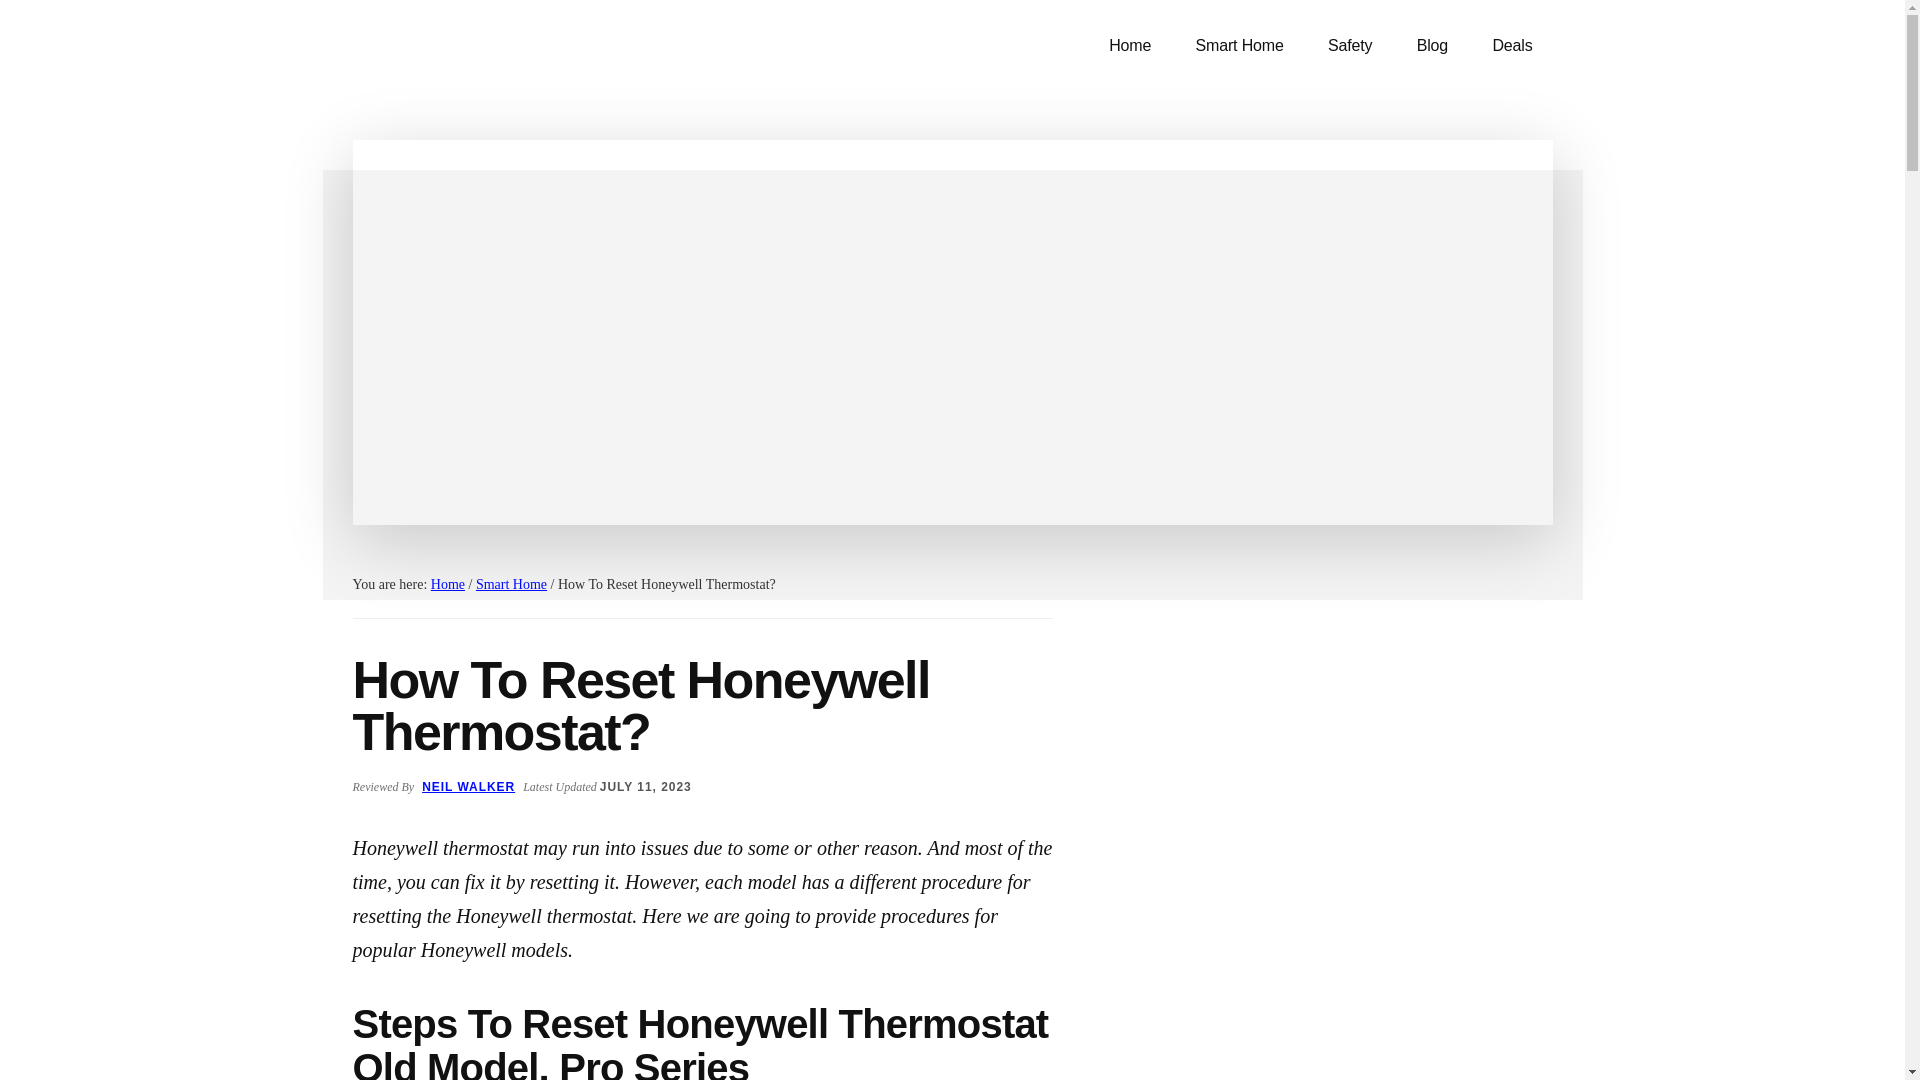  Describe the element at coordinates (1512, 46) in the screenshot. I see `Deals` at that location.